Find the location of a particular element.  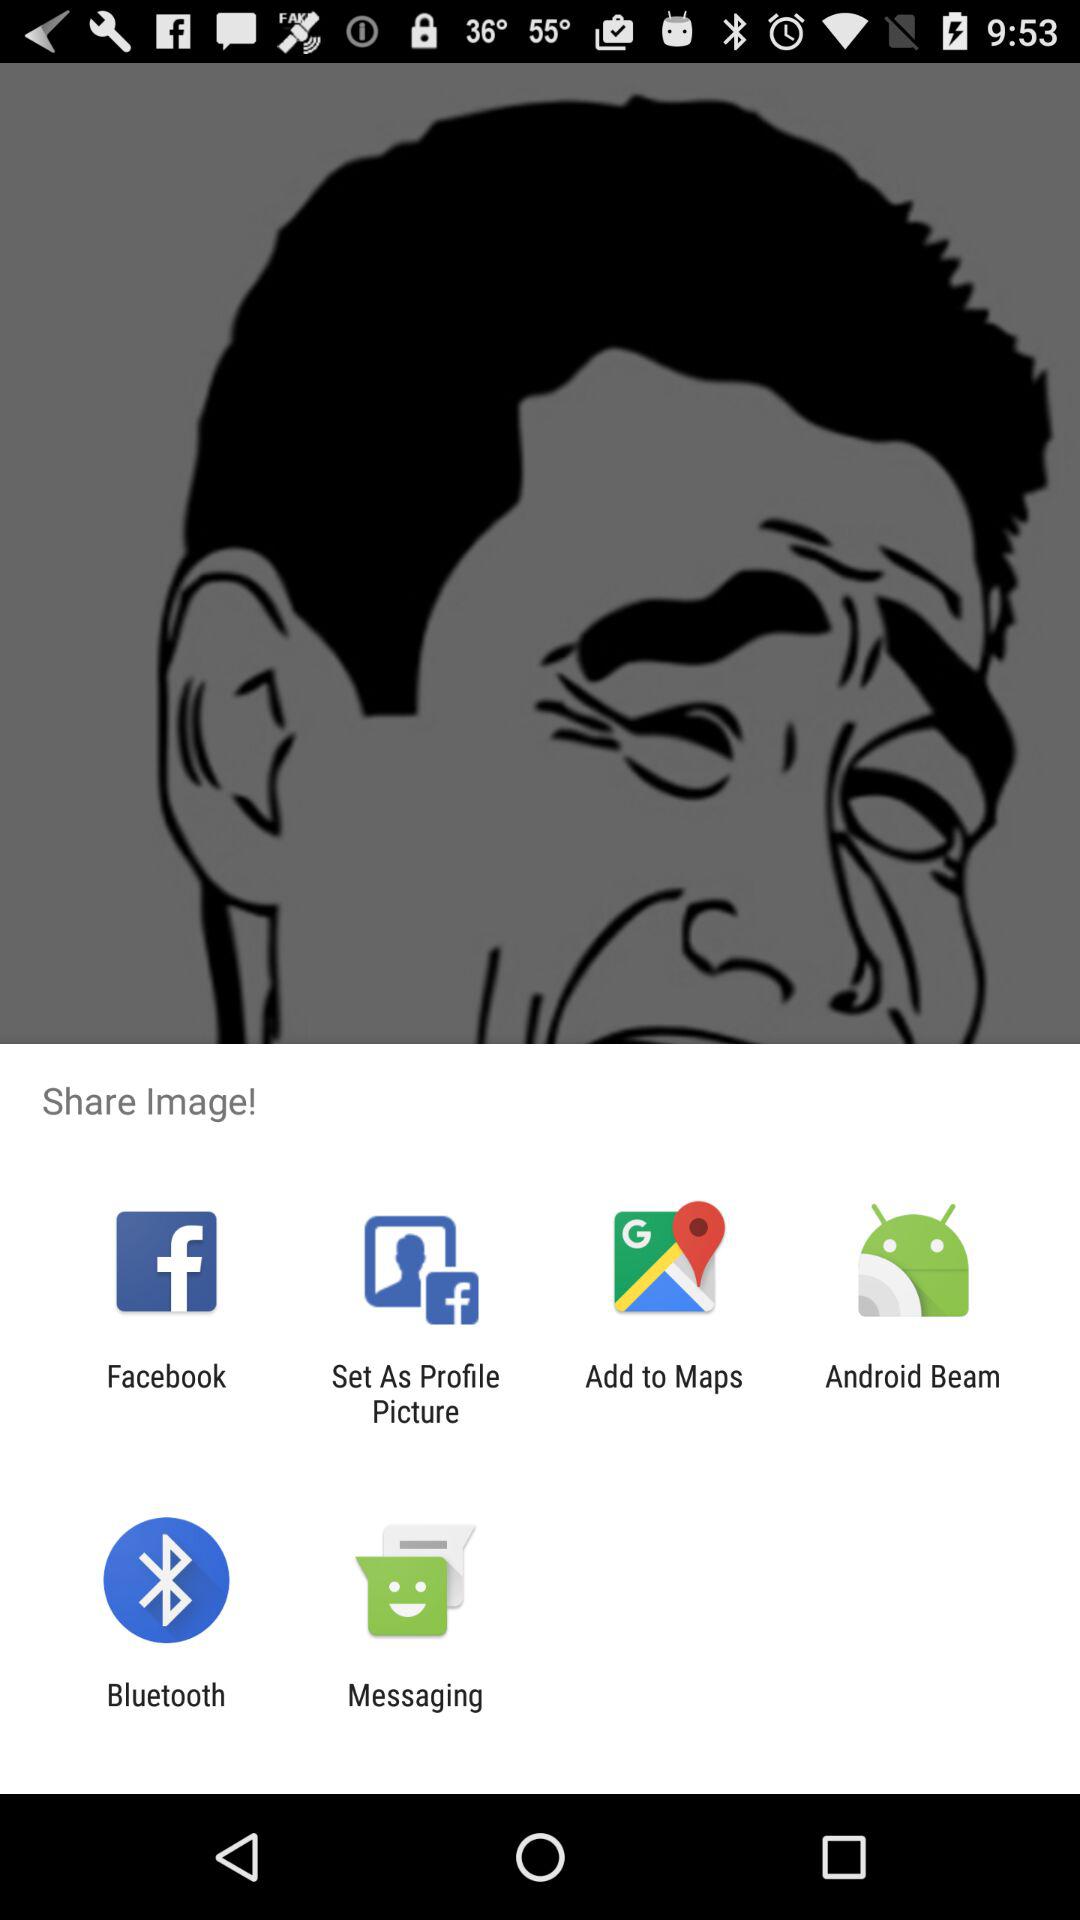

swipe to the facebook is located at coordinates (166, 1393).